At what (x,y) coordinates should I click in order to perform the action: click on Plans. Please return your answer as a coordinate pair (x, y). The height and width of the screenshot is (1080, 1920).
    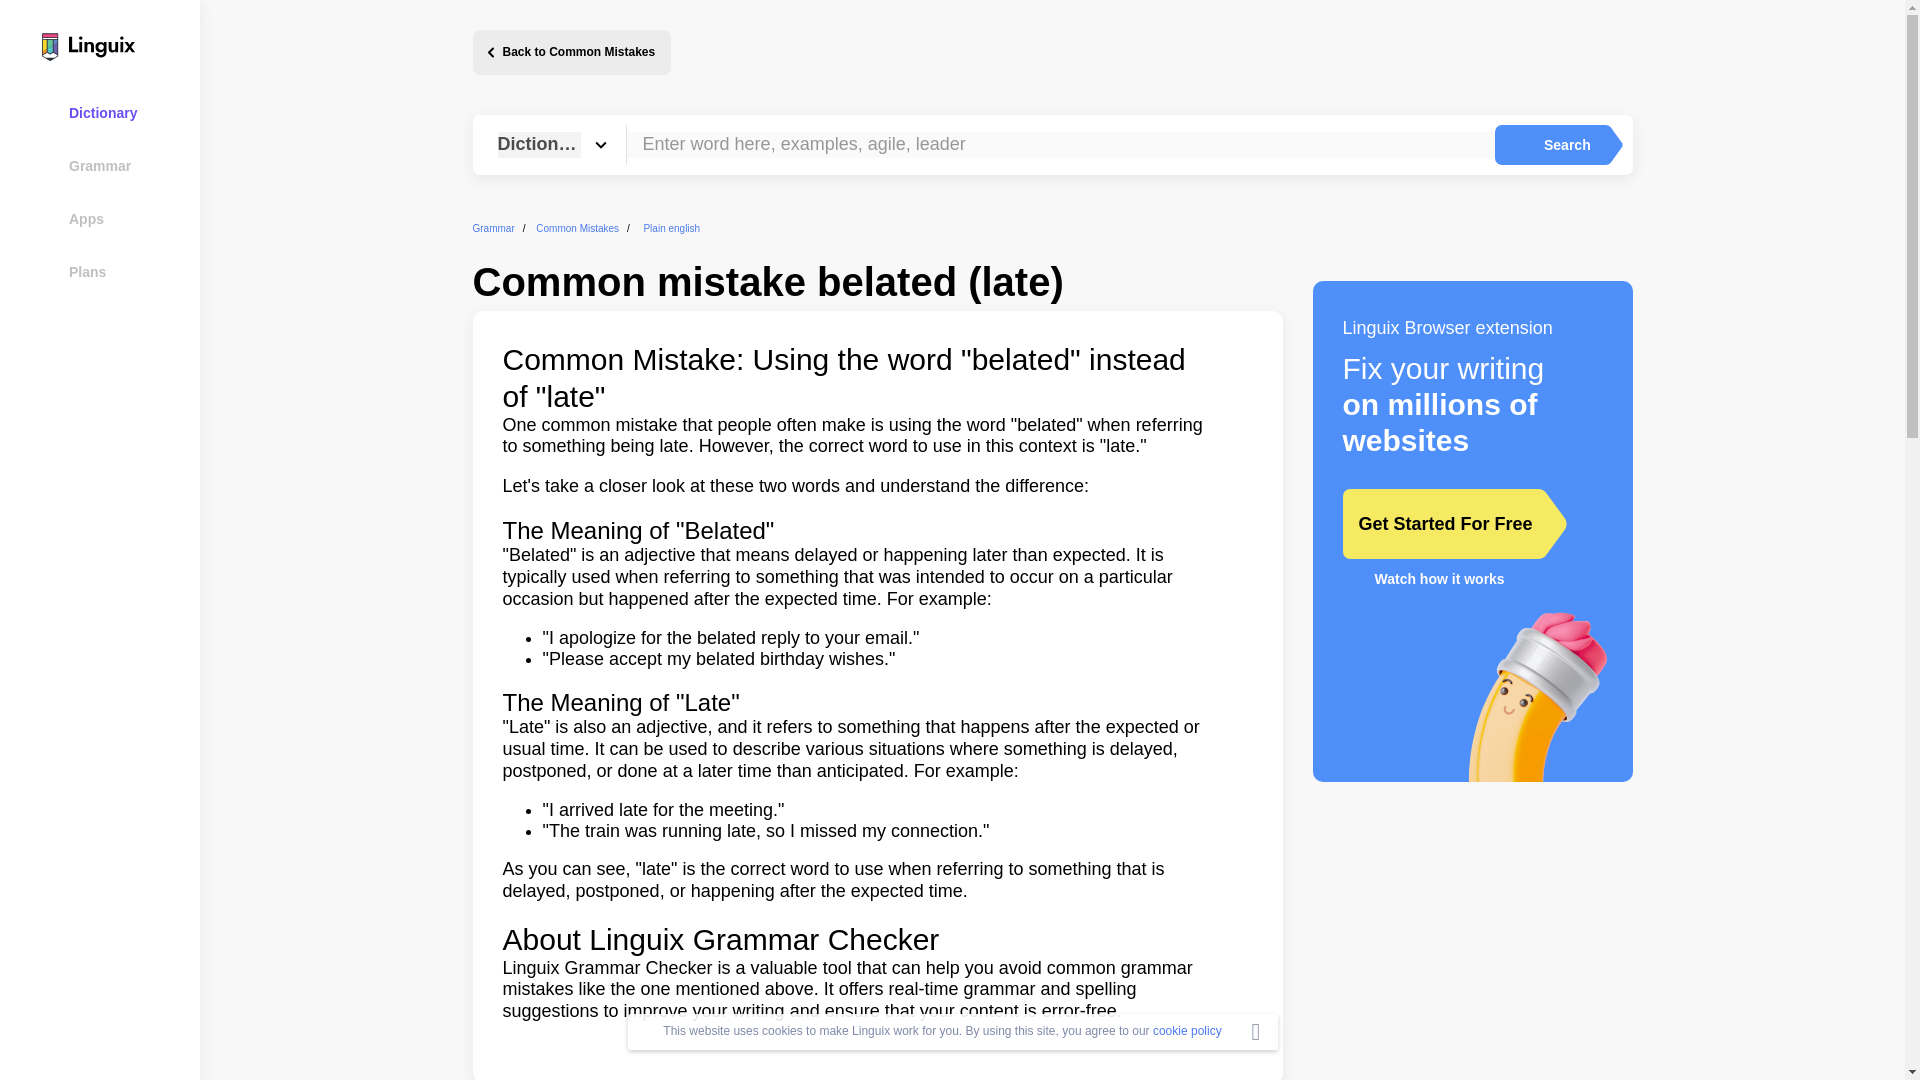
    Looking at the image, I should click on (112, 272).